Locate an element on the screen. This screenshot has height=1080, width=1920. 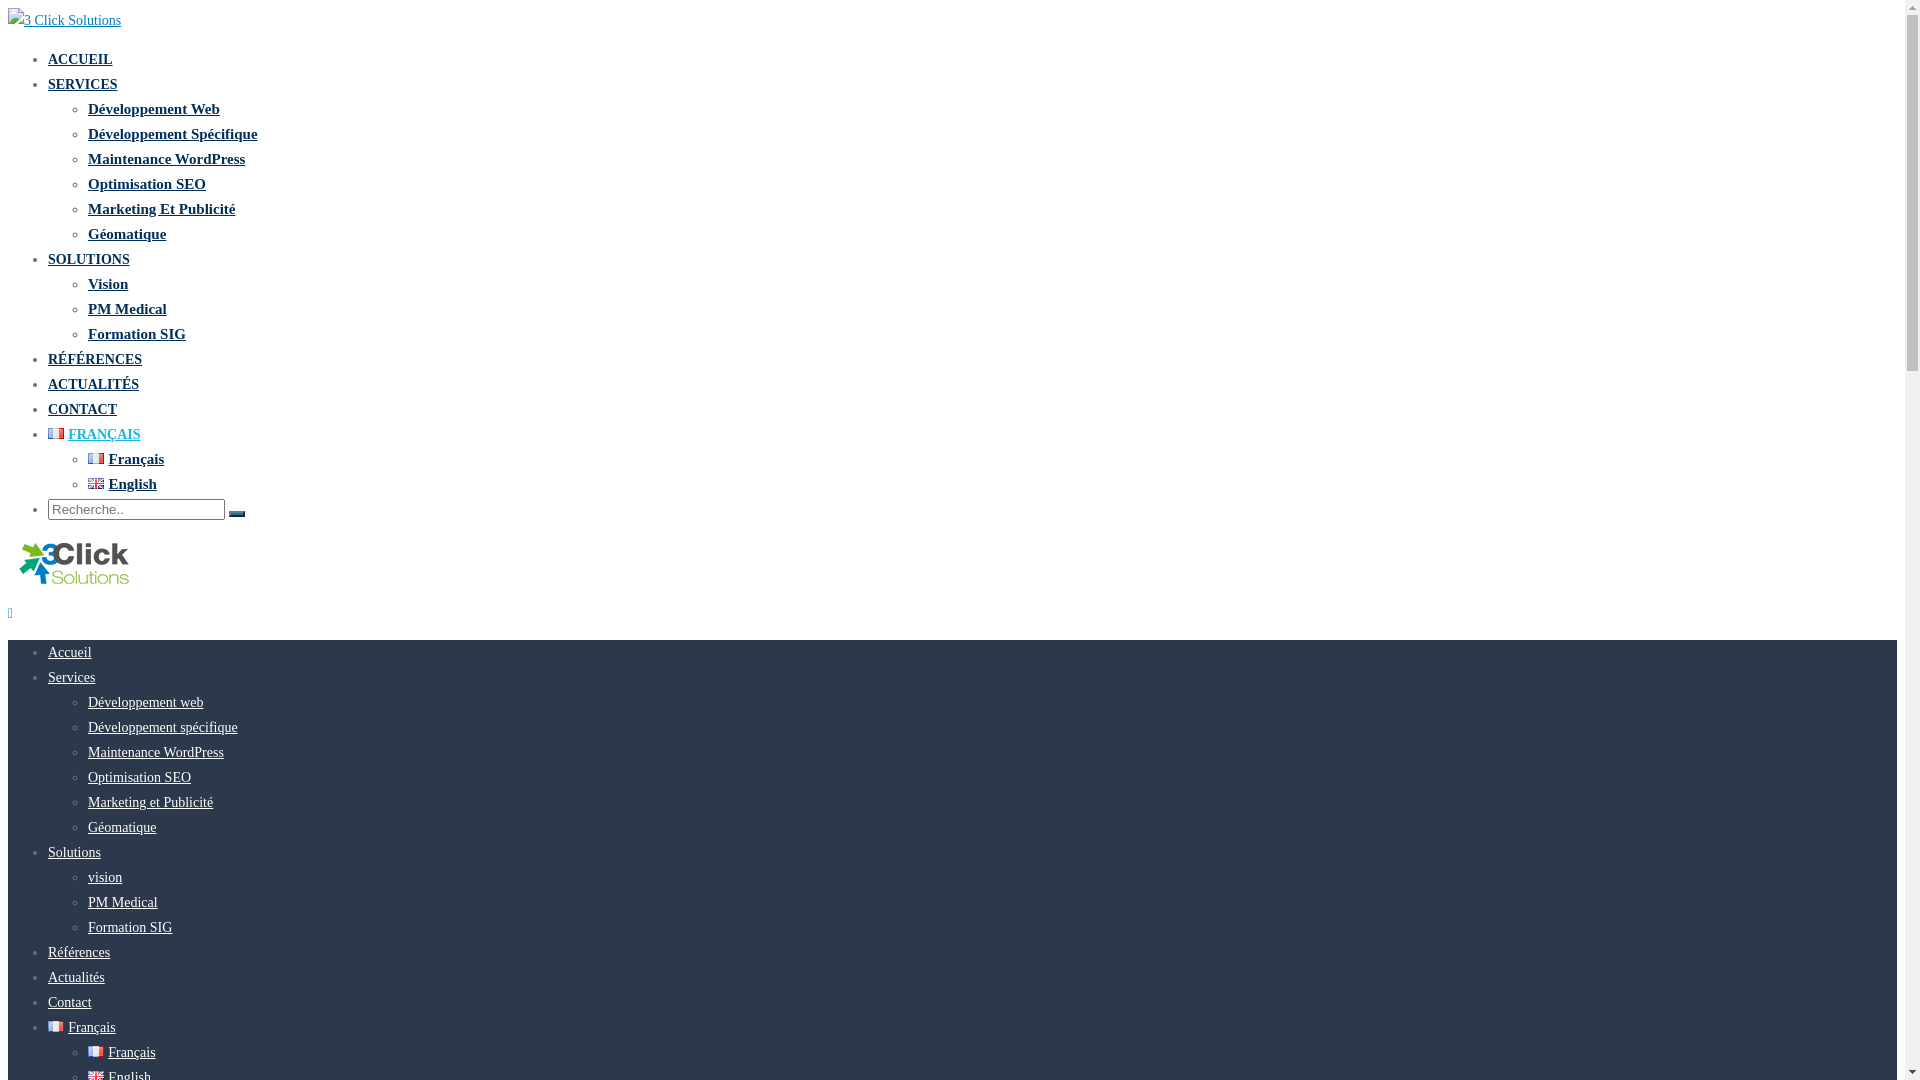
Contact is located at coordinates (70, 1002).